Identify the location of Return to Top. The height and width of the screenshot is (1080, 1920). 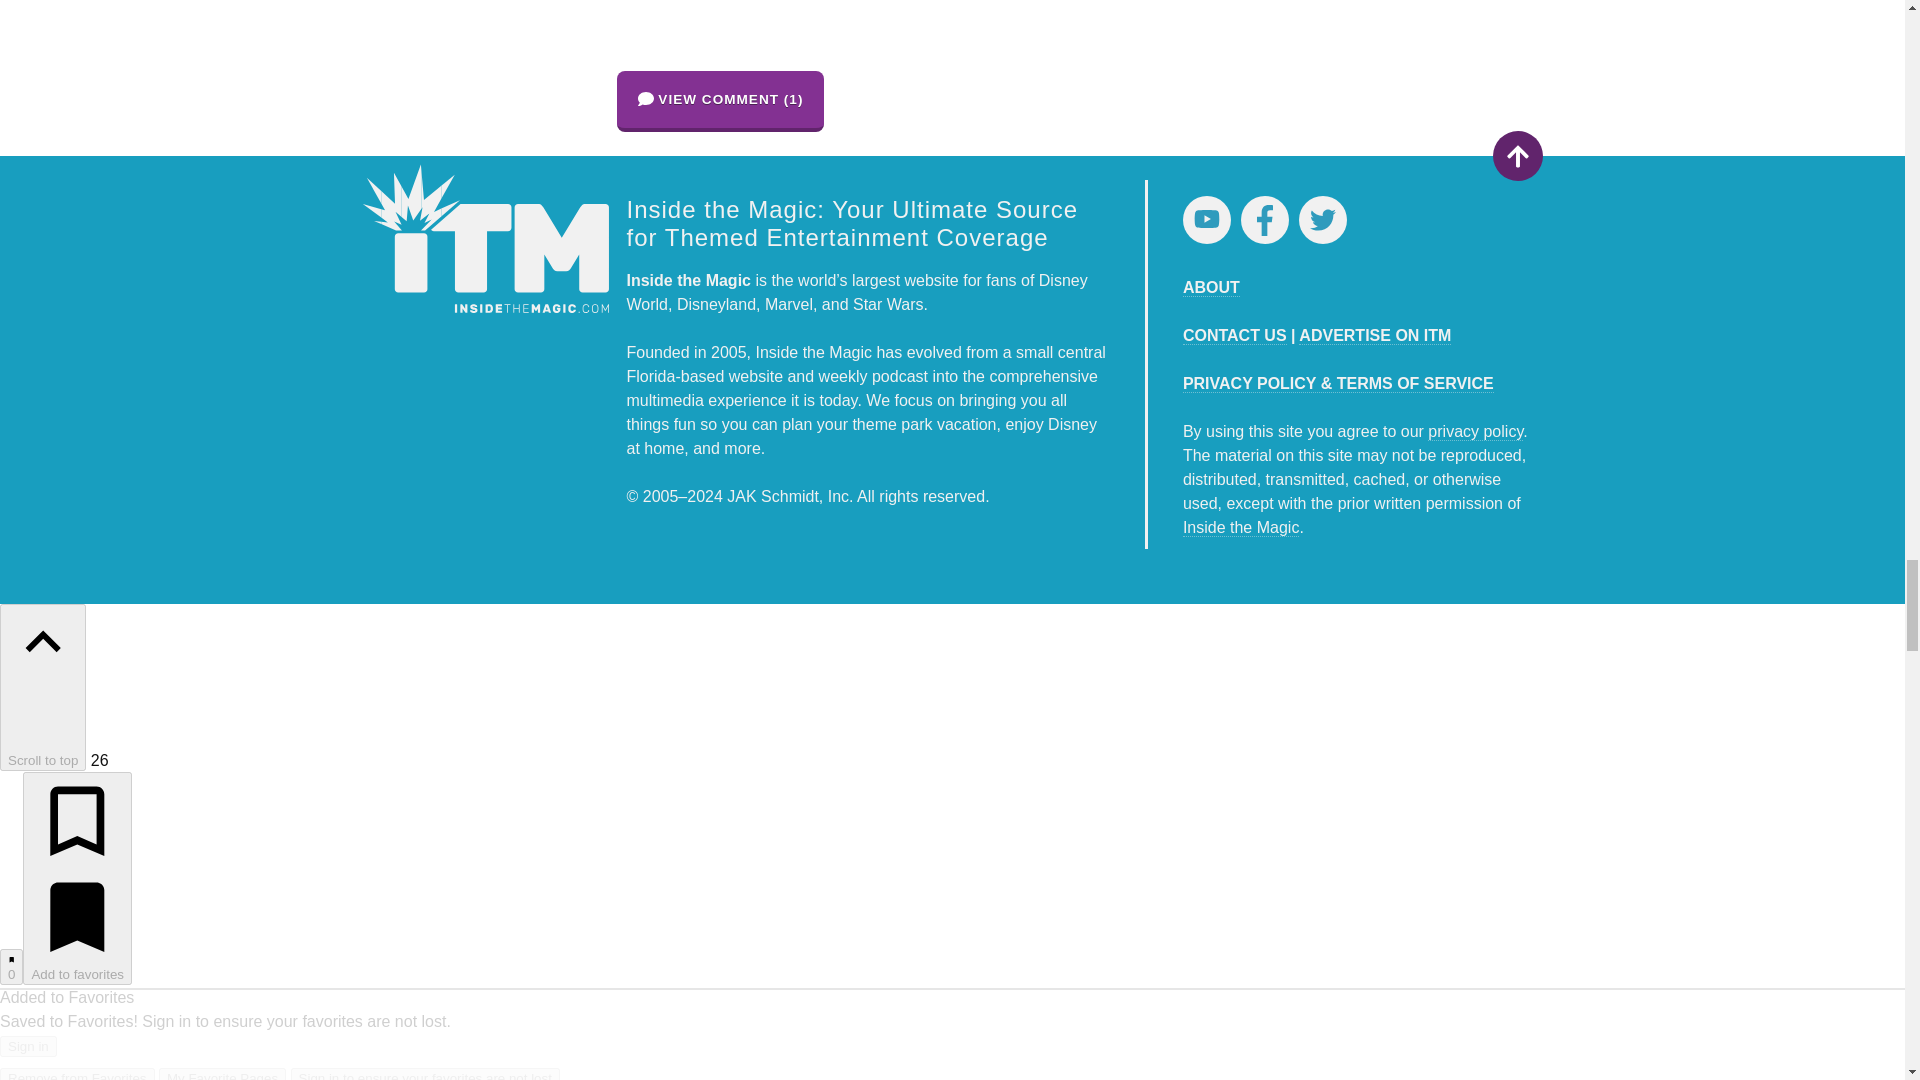
(1516, 156).